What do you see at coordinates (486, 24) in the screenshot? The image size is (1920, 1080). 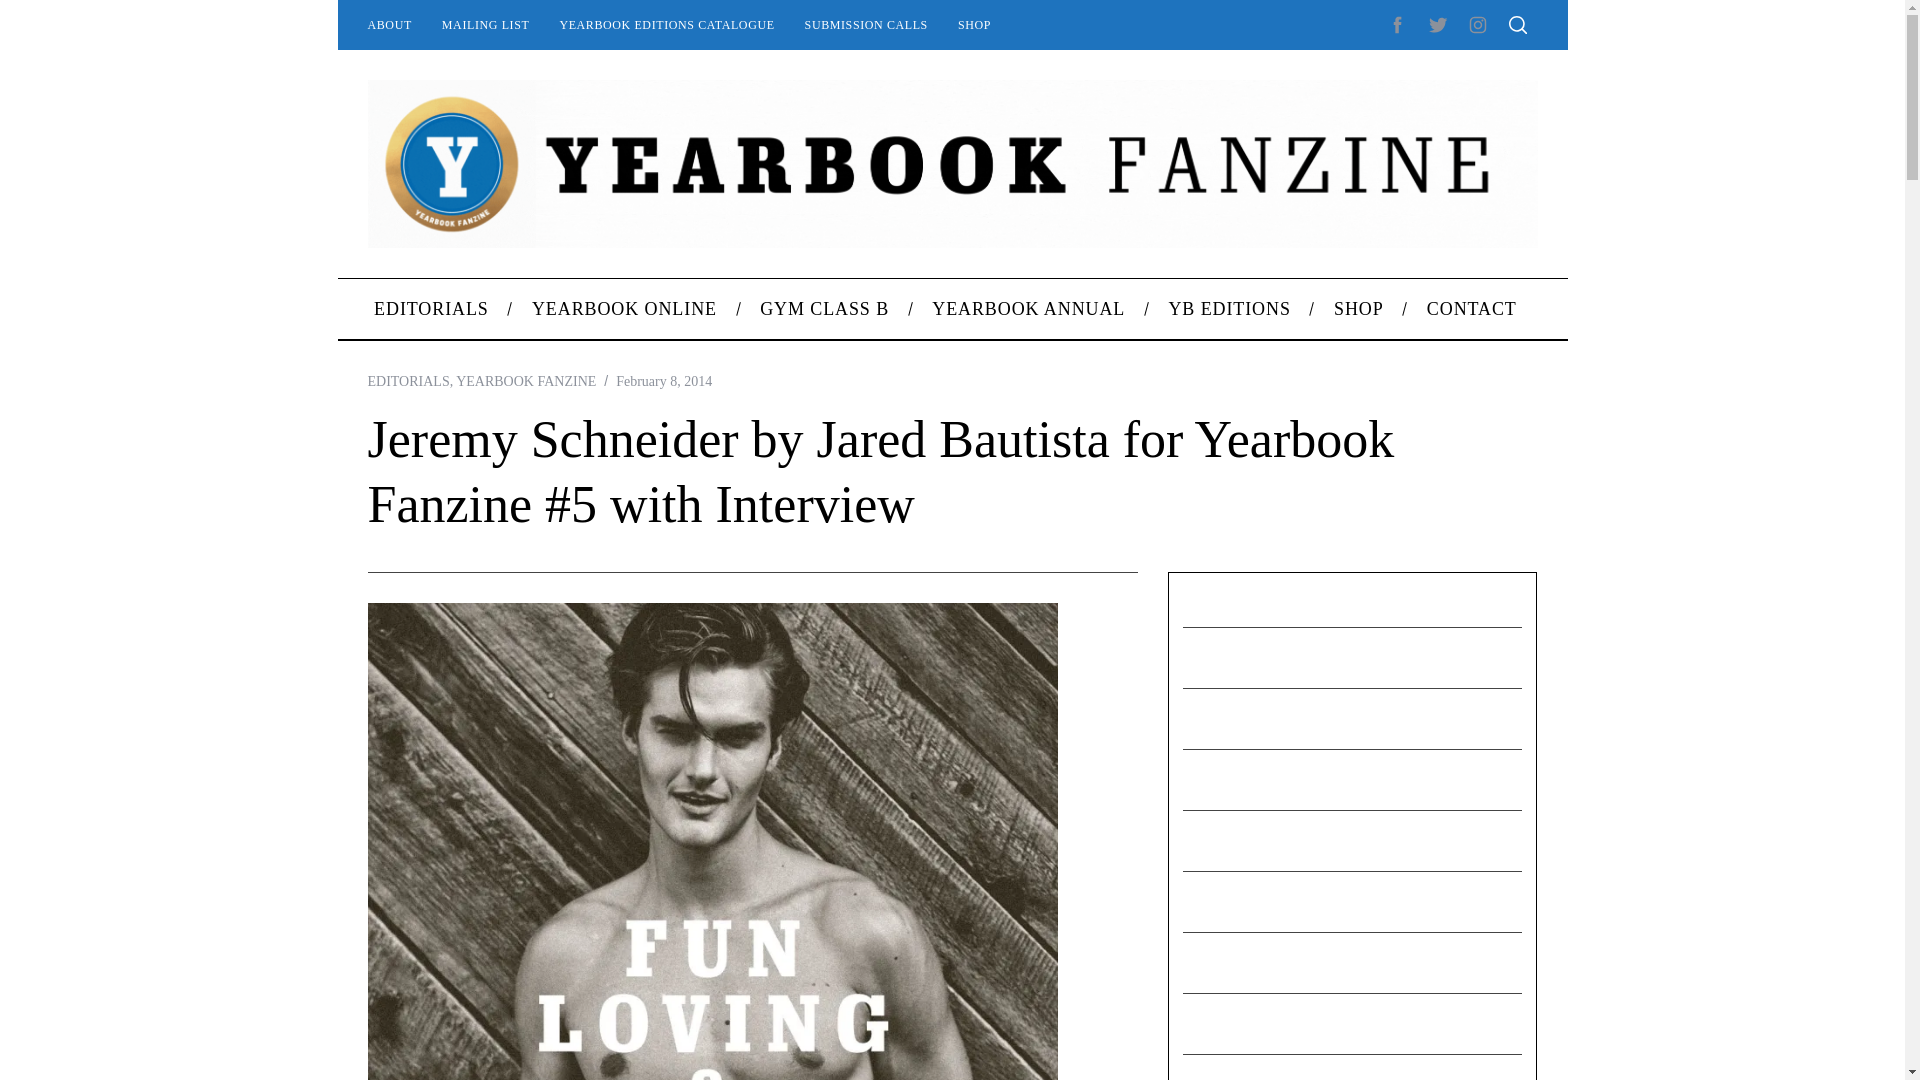 I see `MAILING LIST` at bounding box center [486, 24].